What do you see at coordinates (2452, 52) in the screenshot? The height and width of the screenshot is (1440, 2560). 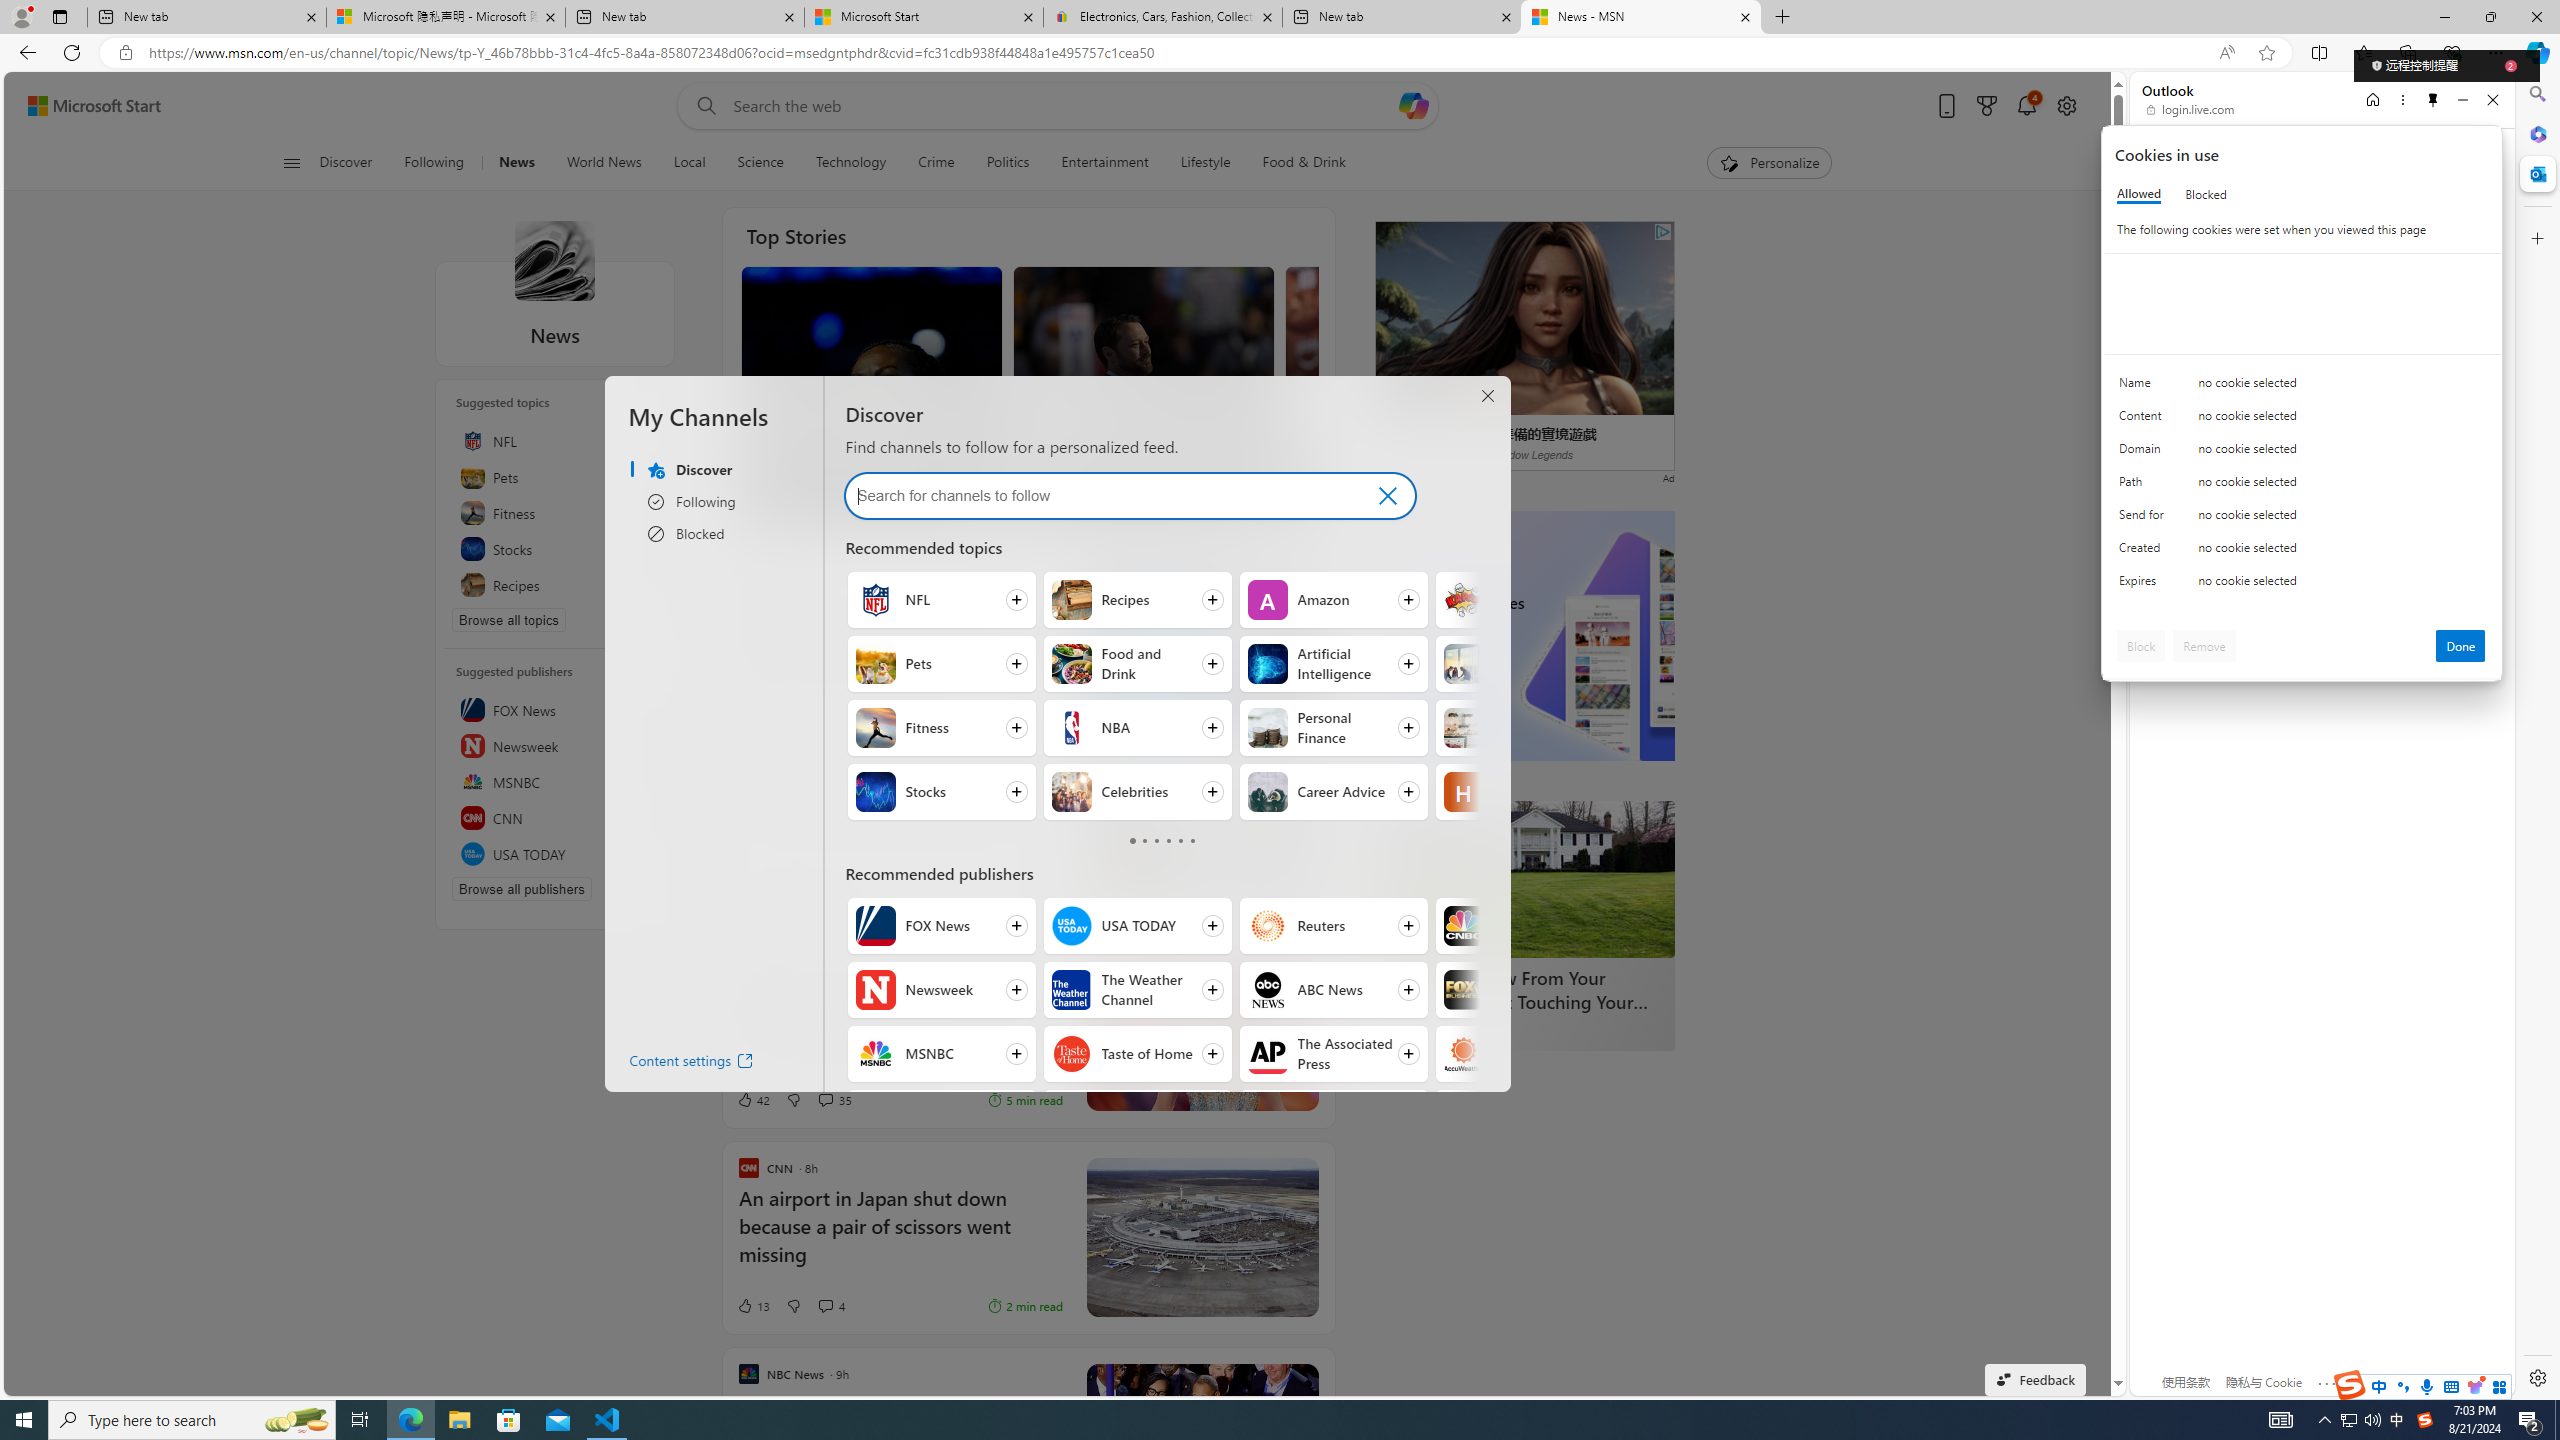 I see `Browser essentials` at bounding box center [2452, 52].